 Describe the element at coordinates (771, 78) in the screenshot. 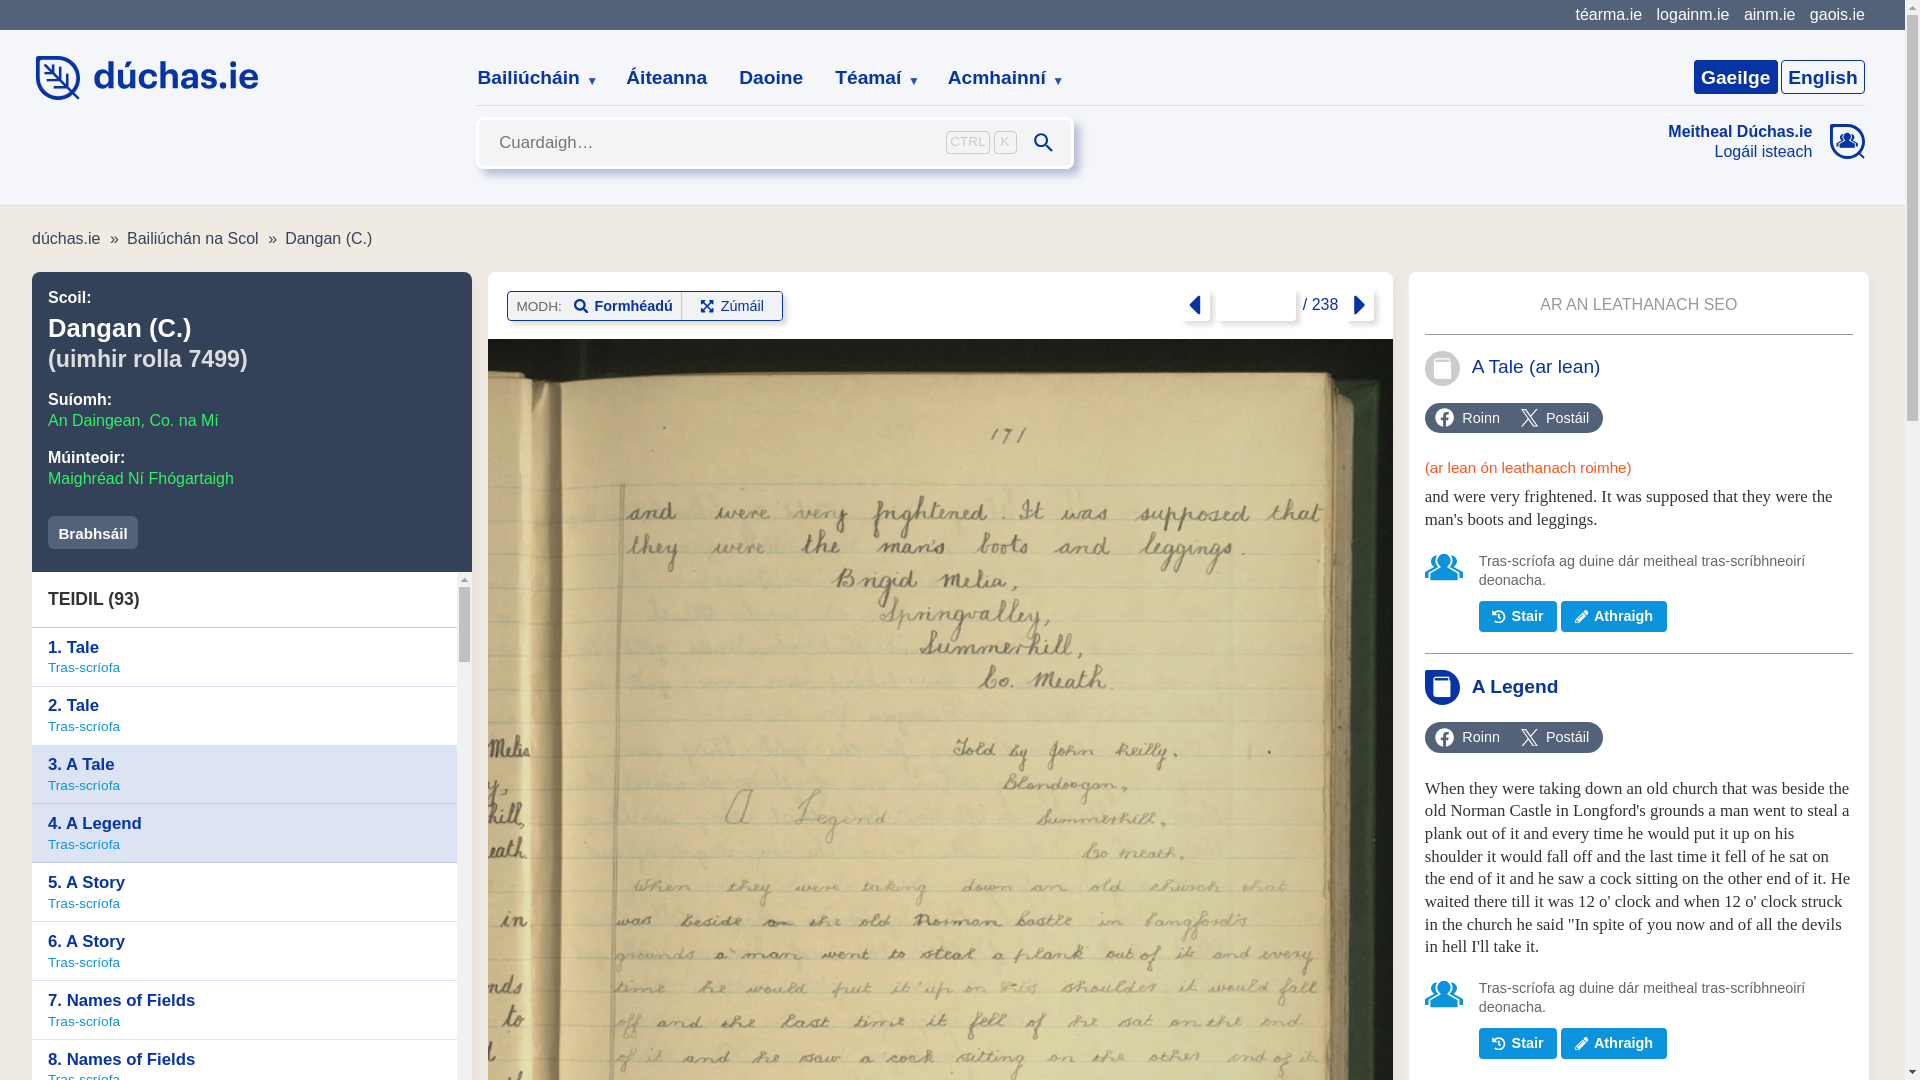

I see `Daoine` at that location.